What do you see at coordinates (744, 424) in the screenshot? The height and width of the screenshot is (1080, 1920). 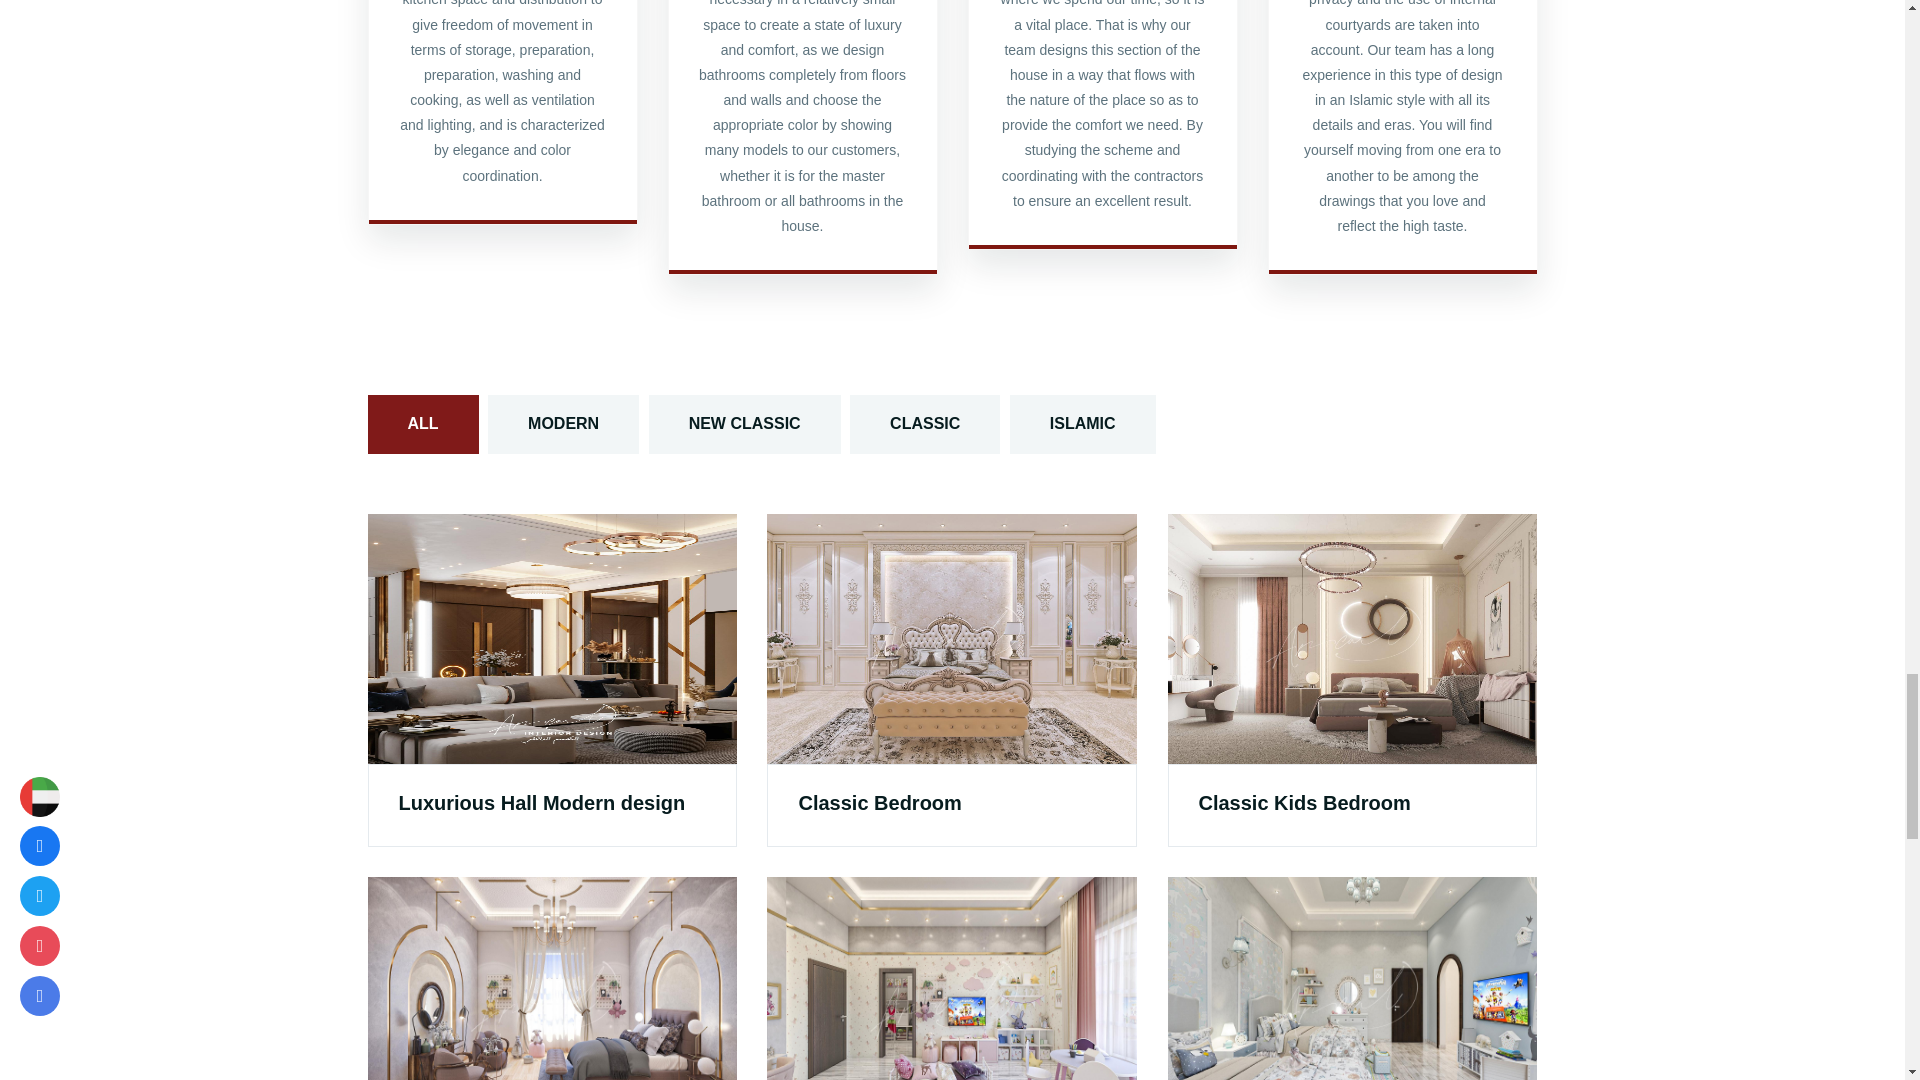 I see `NEW CLASSIC` at bounding box center [744, 424].